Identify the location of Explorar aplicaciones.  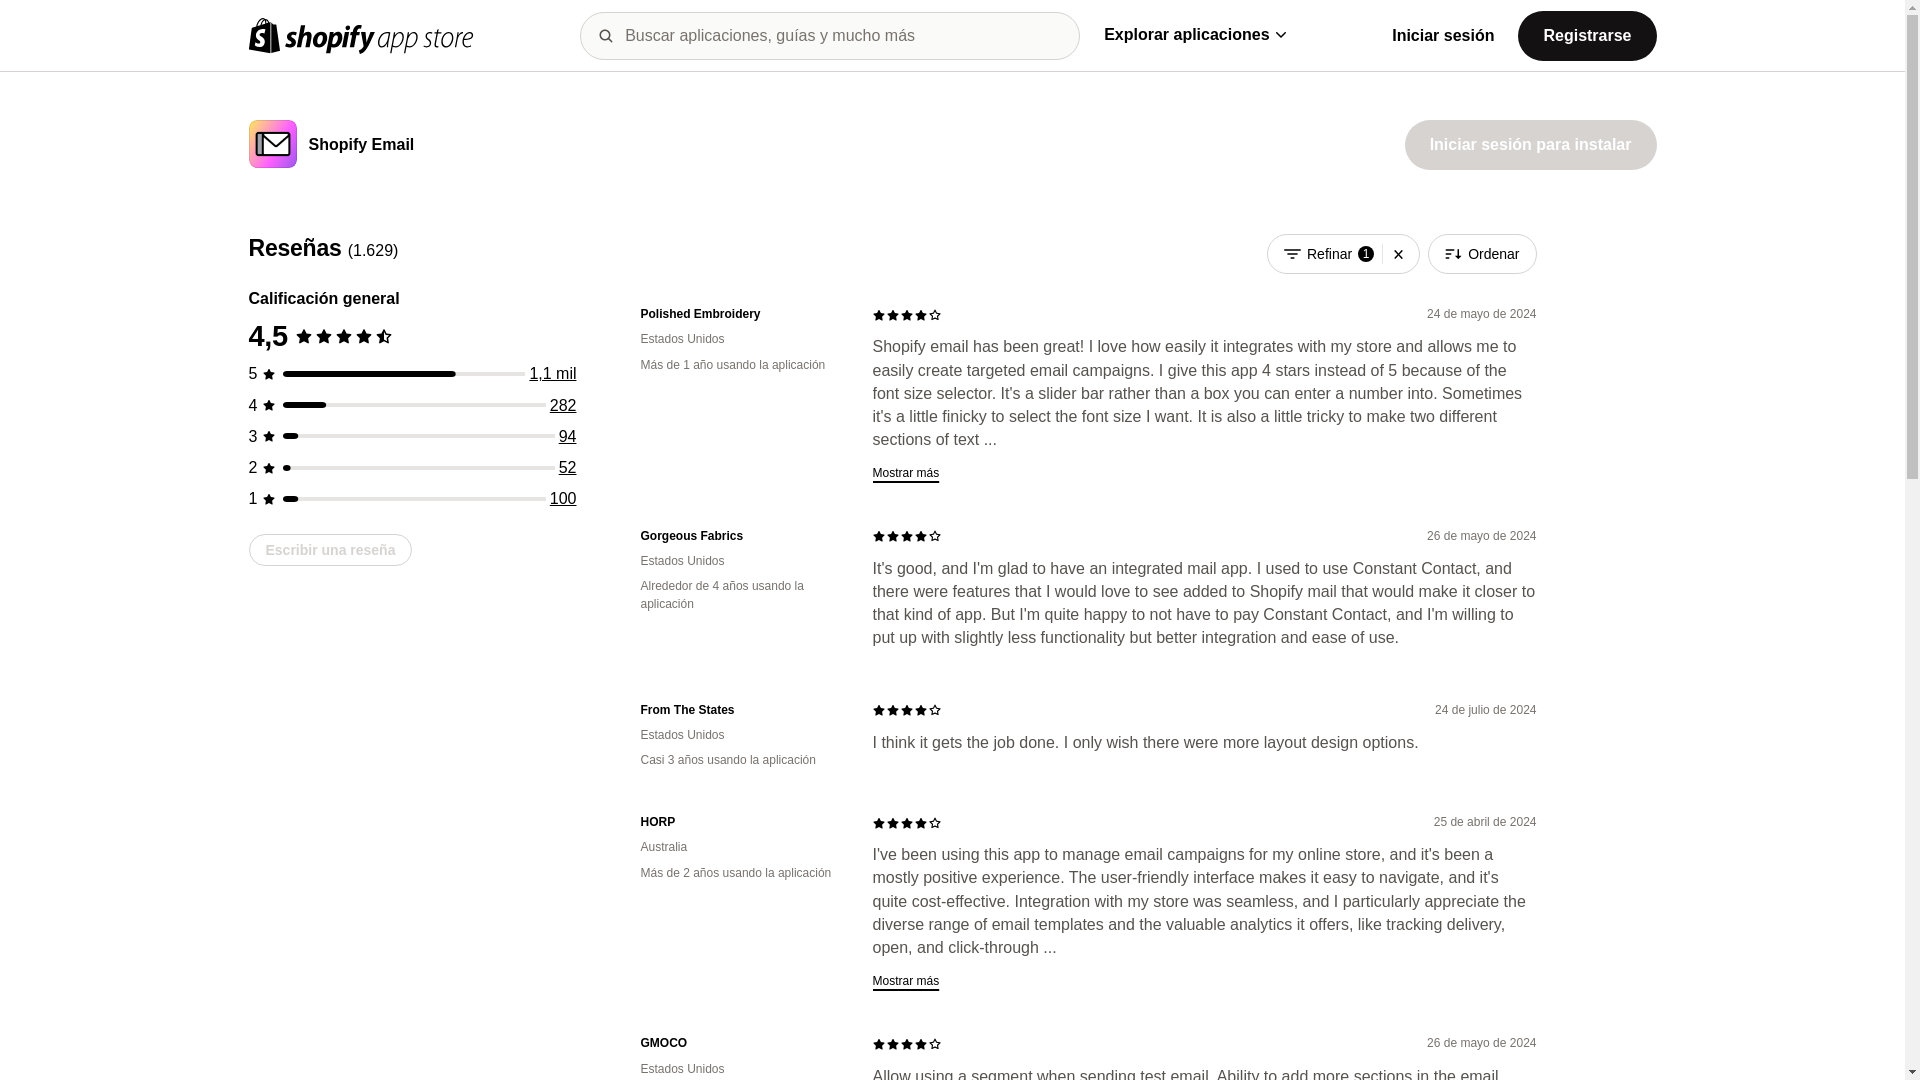
(1194, 34).